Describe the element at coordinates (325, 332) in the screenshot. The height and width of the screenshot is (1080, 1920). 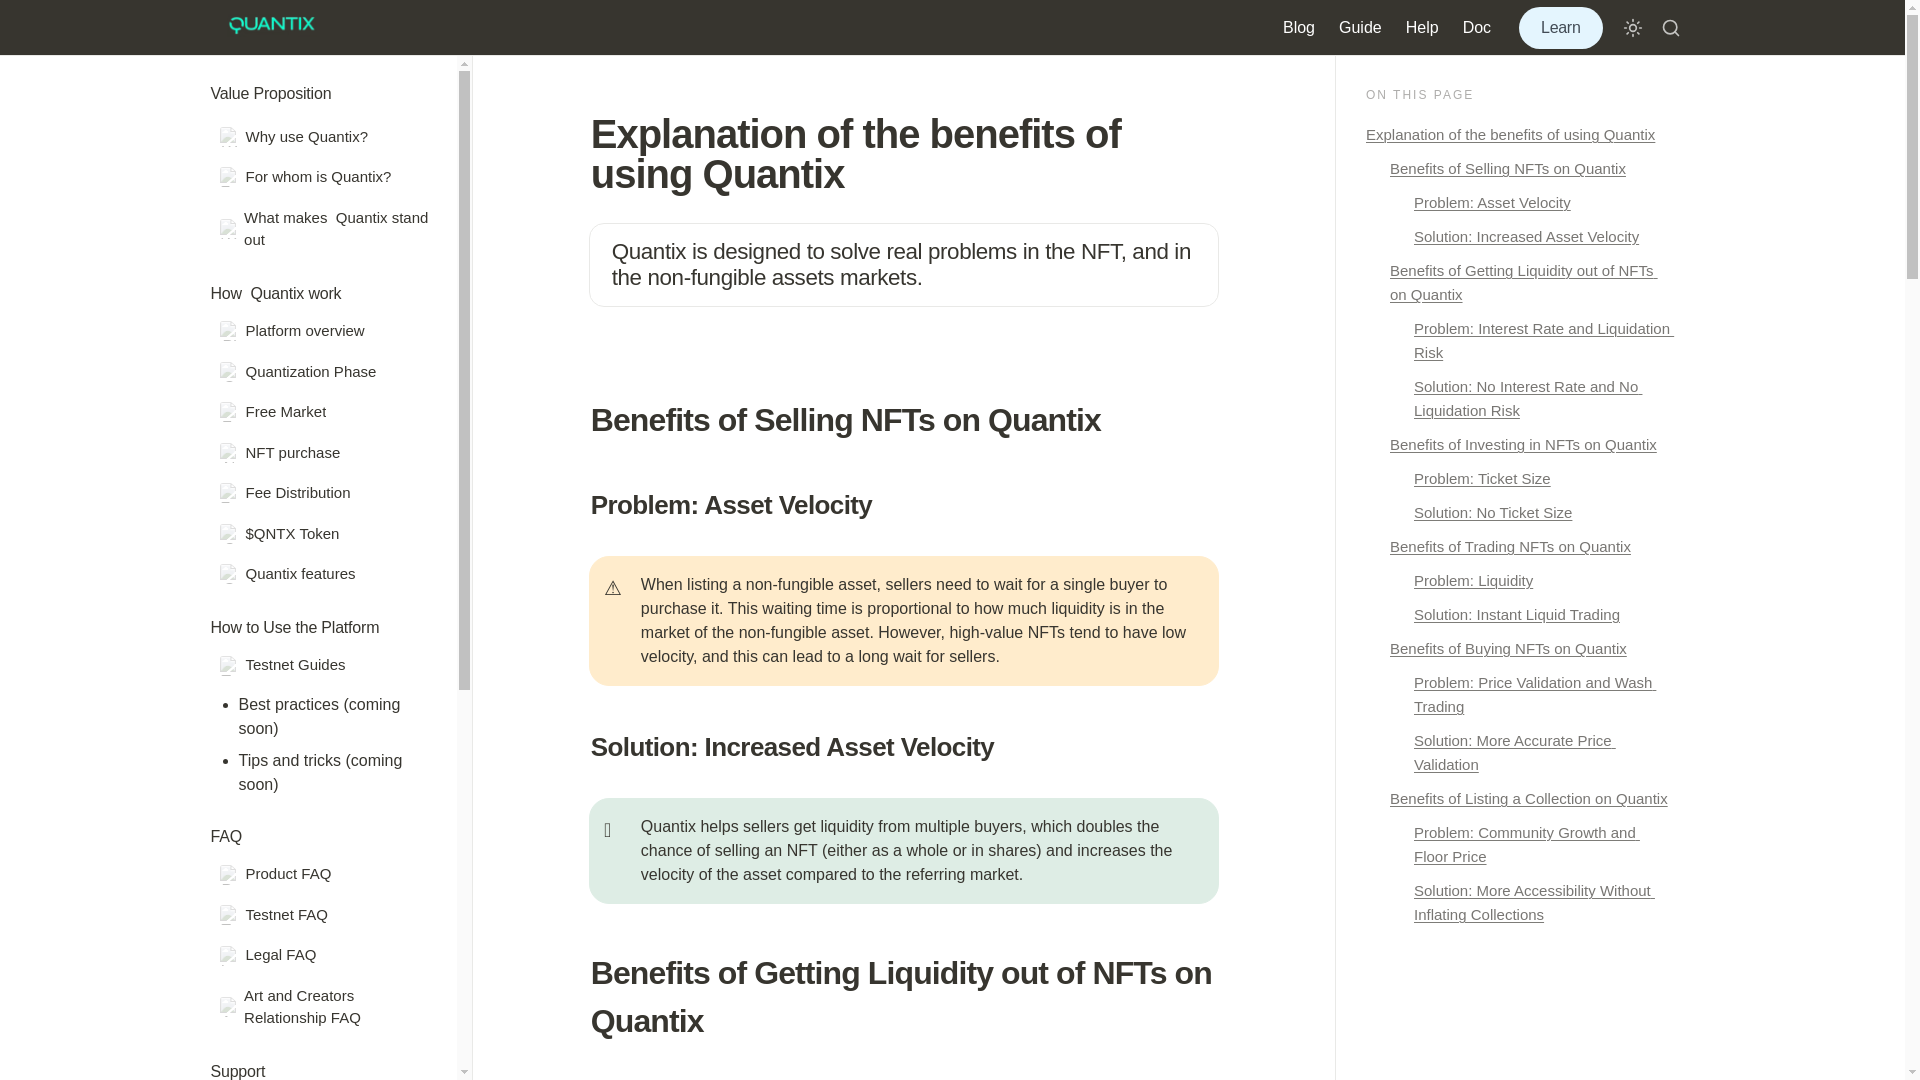
I see `Platform overview` at that location.